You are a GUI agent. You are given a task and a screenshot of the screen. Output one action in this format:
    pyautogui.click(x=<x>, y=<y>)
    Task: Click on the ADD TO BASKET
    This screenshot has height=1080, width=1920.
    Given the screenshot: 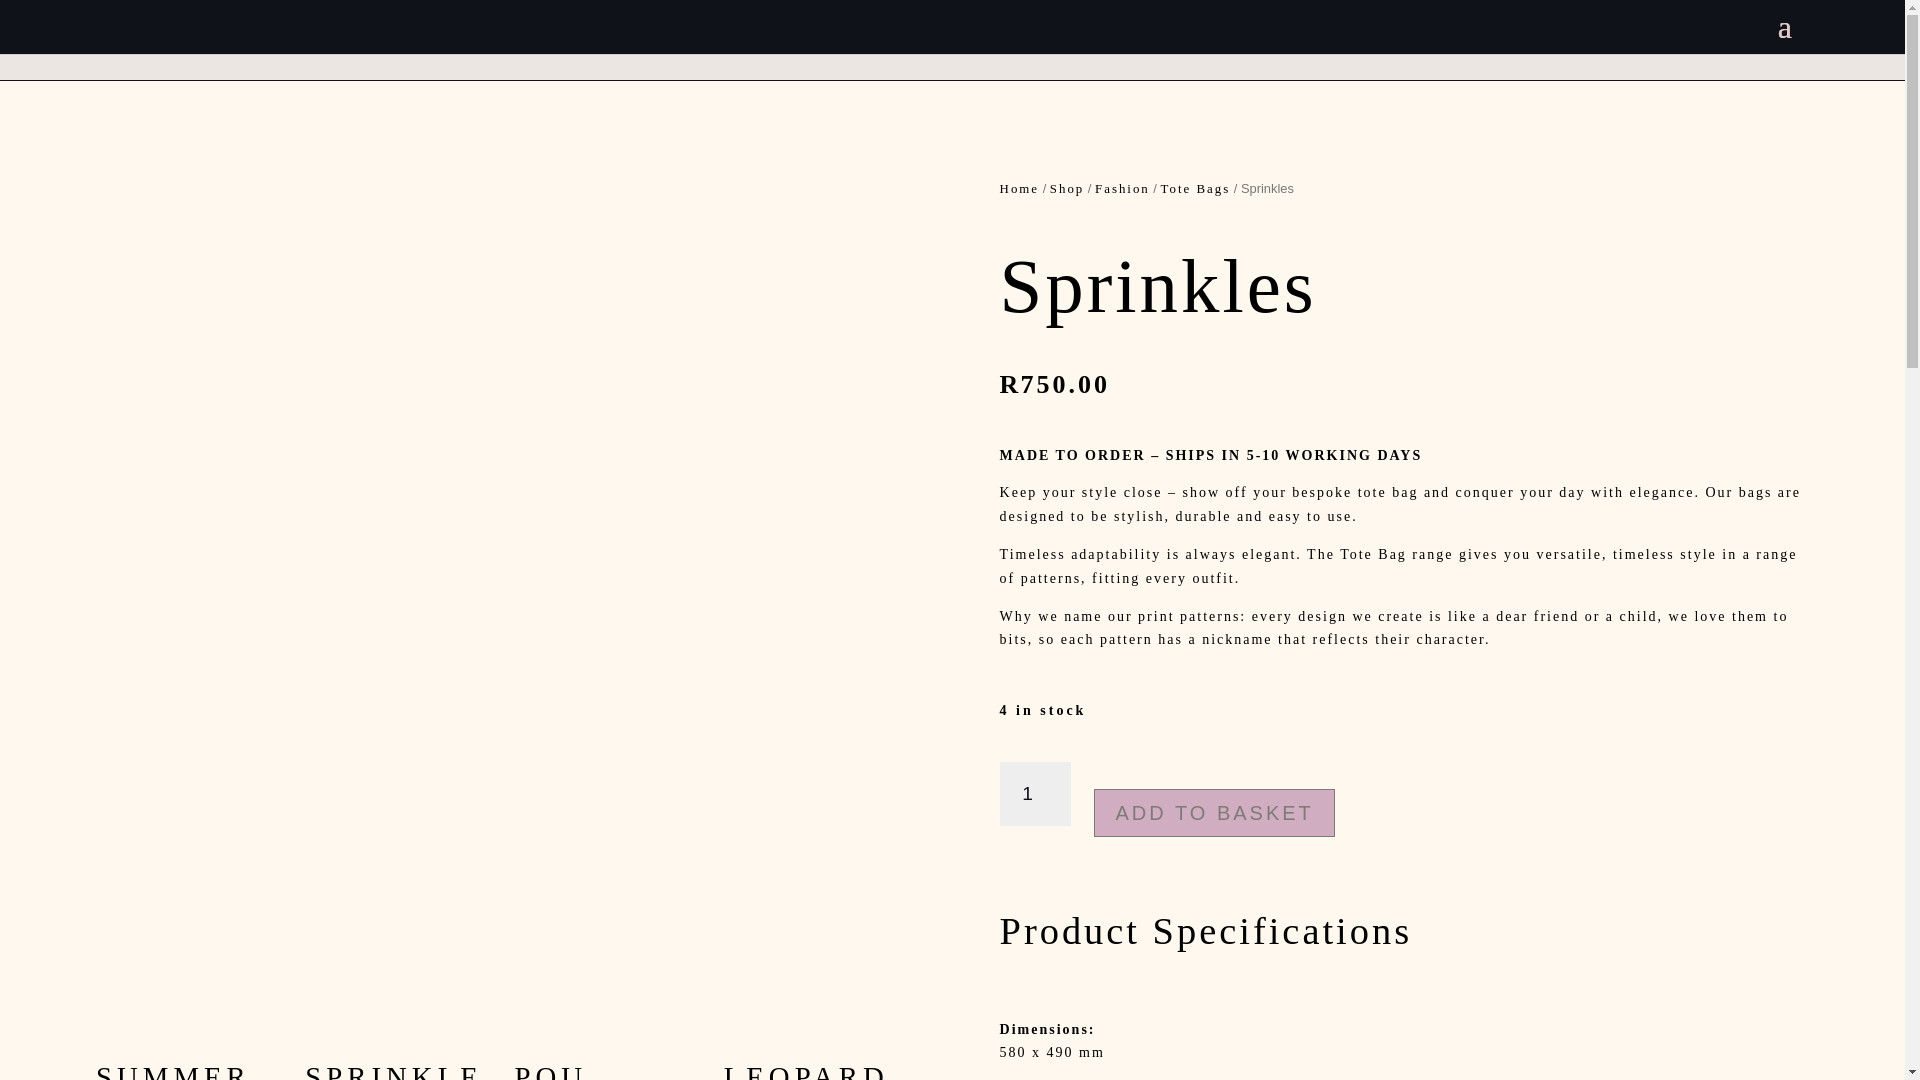 What is the action you would take?
    pyautogui.click(x=1214, y=813)
    